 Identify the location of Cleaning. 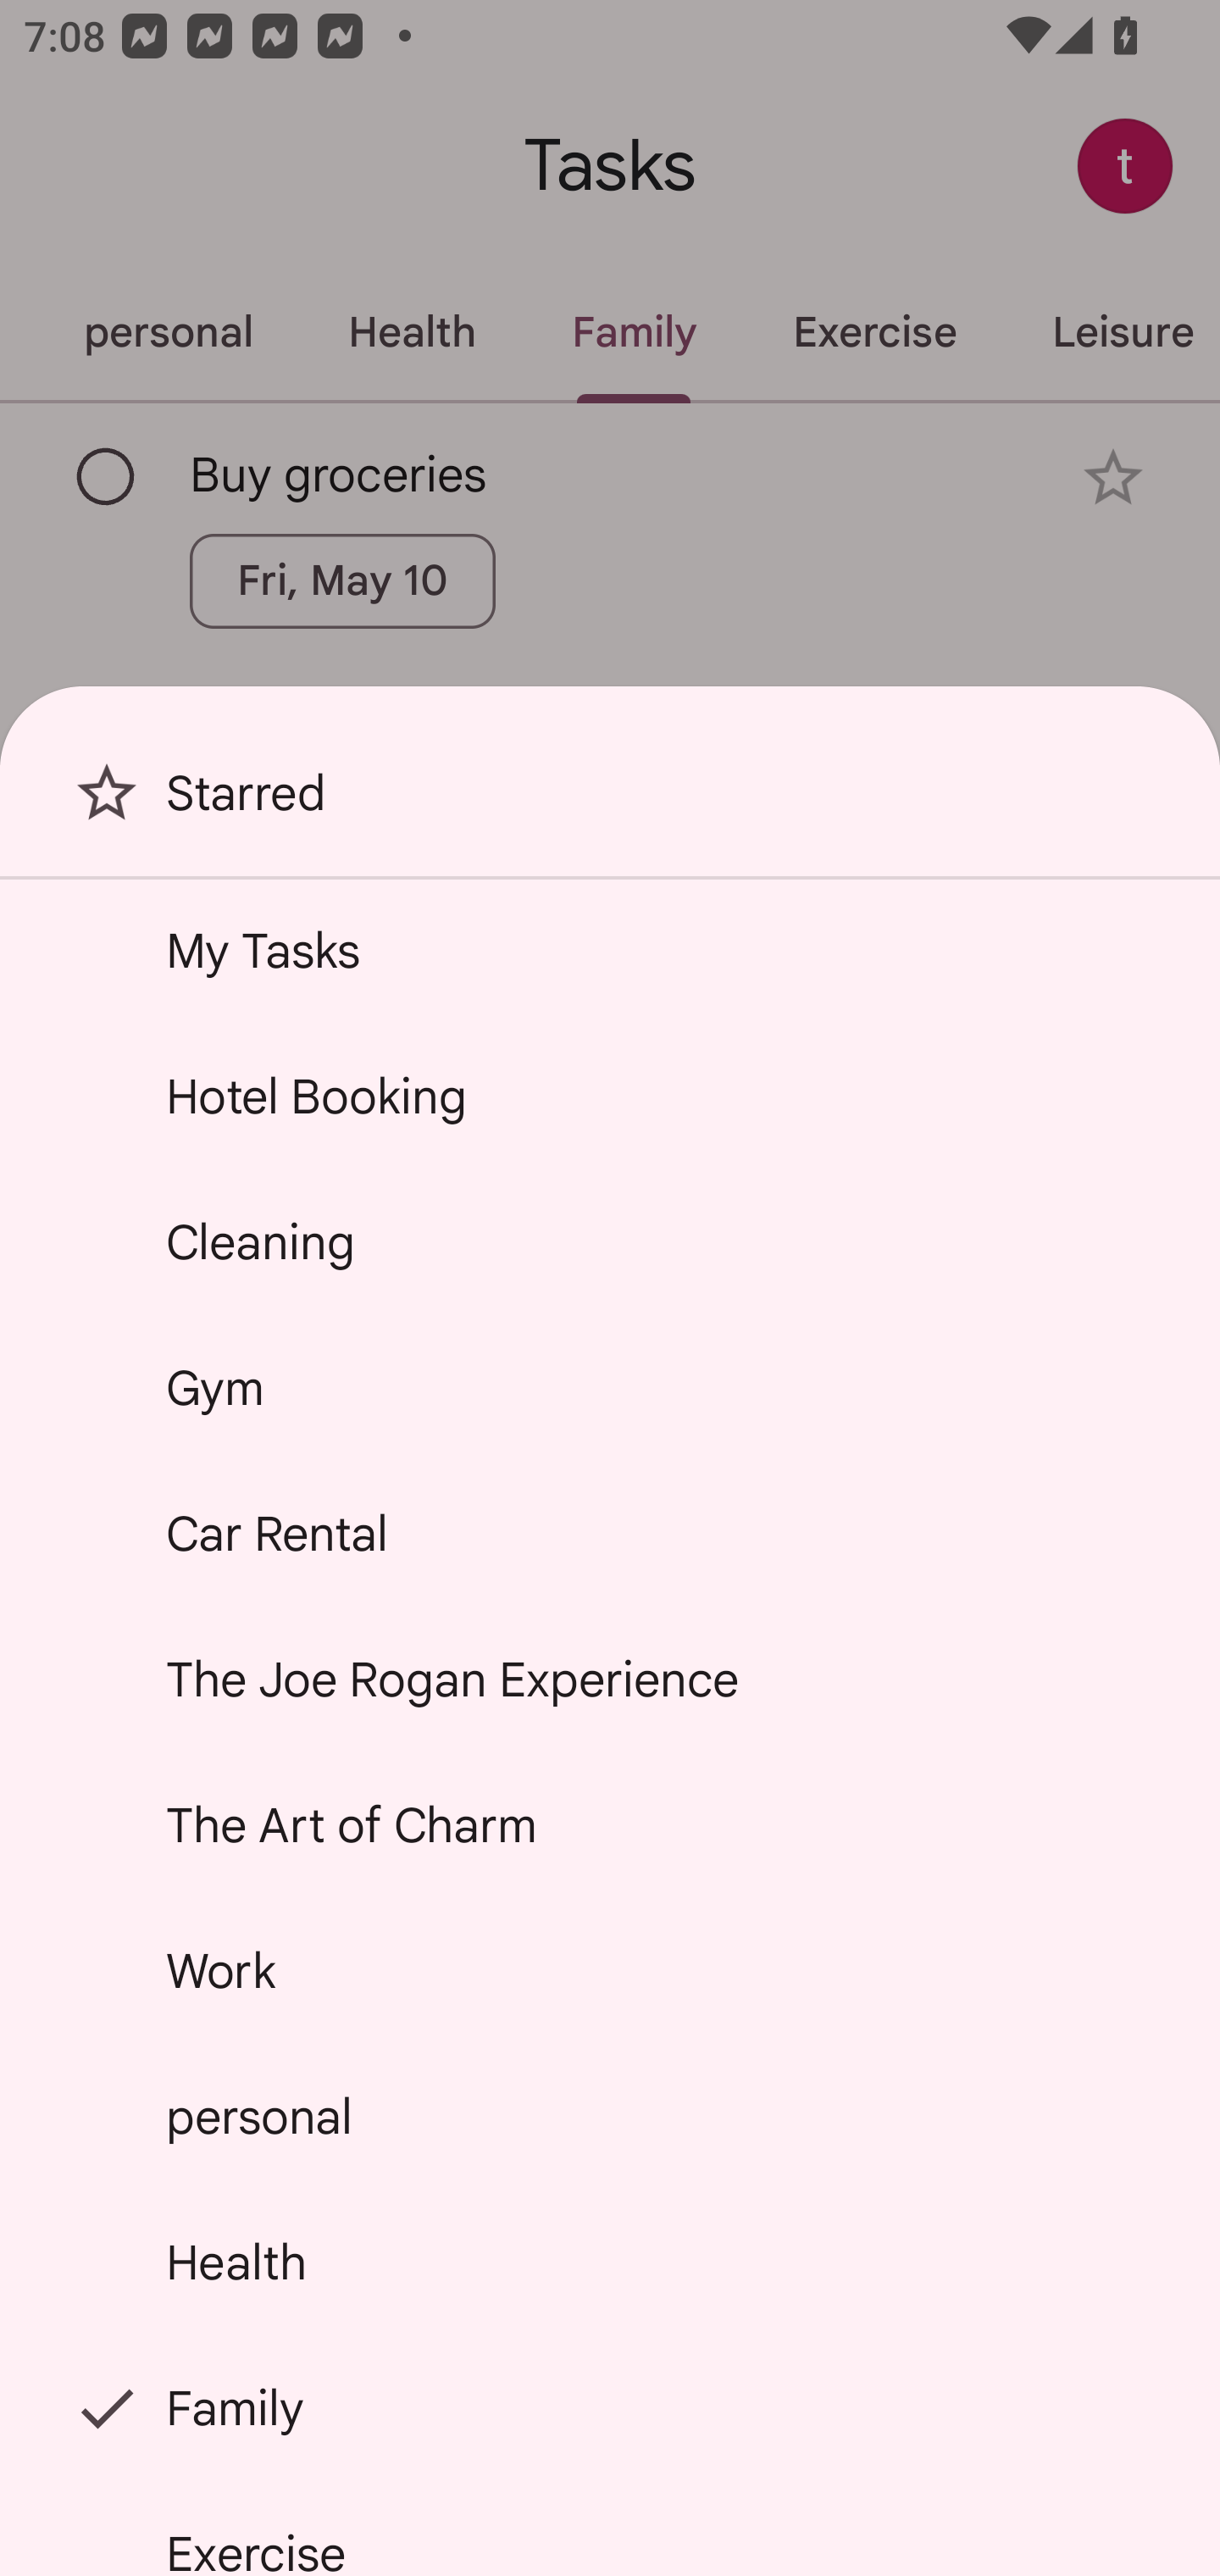
(610, 1242).